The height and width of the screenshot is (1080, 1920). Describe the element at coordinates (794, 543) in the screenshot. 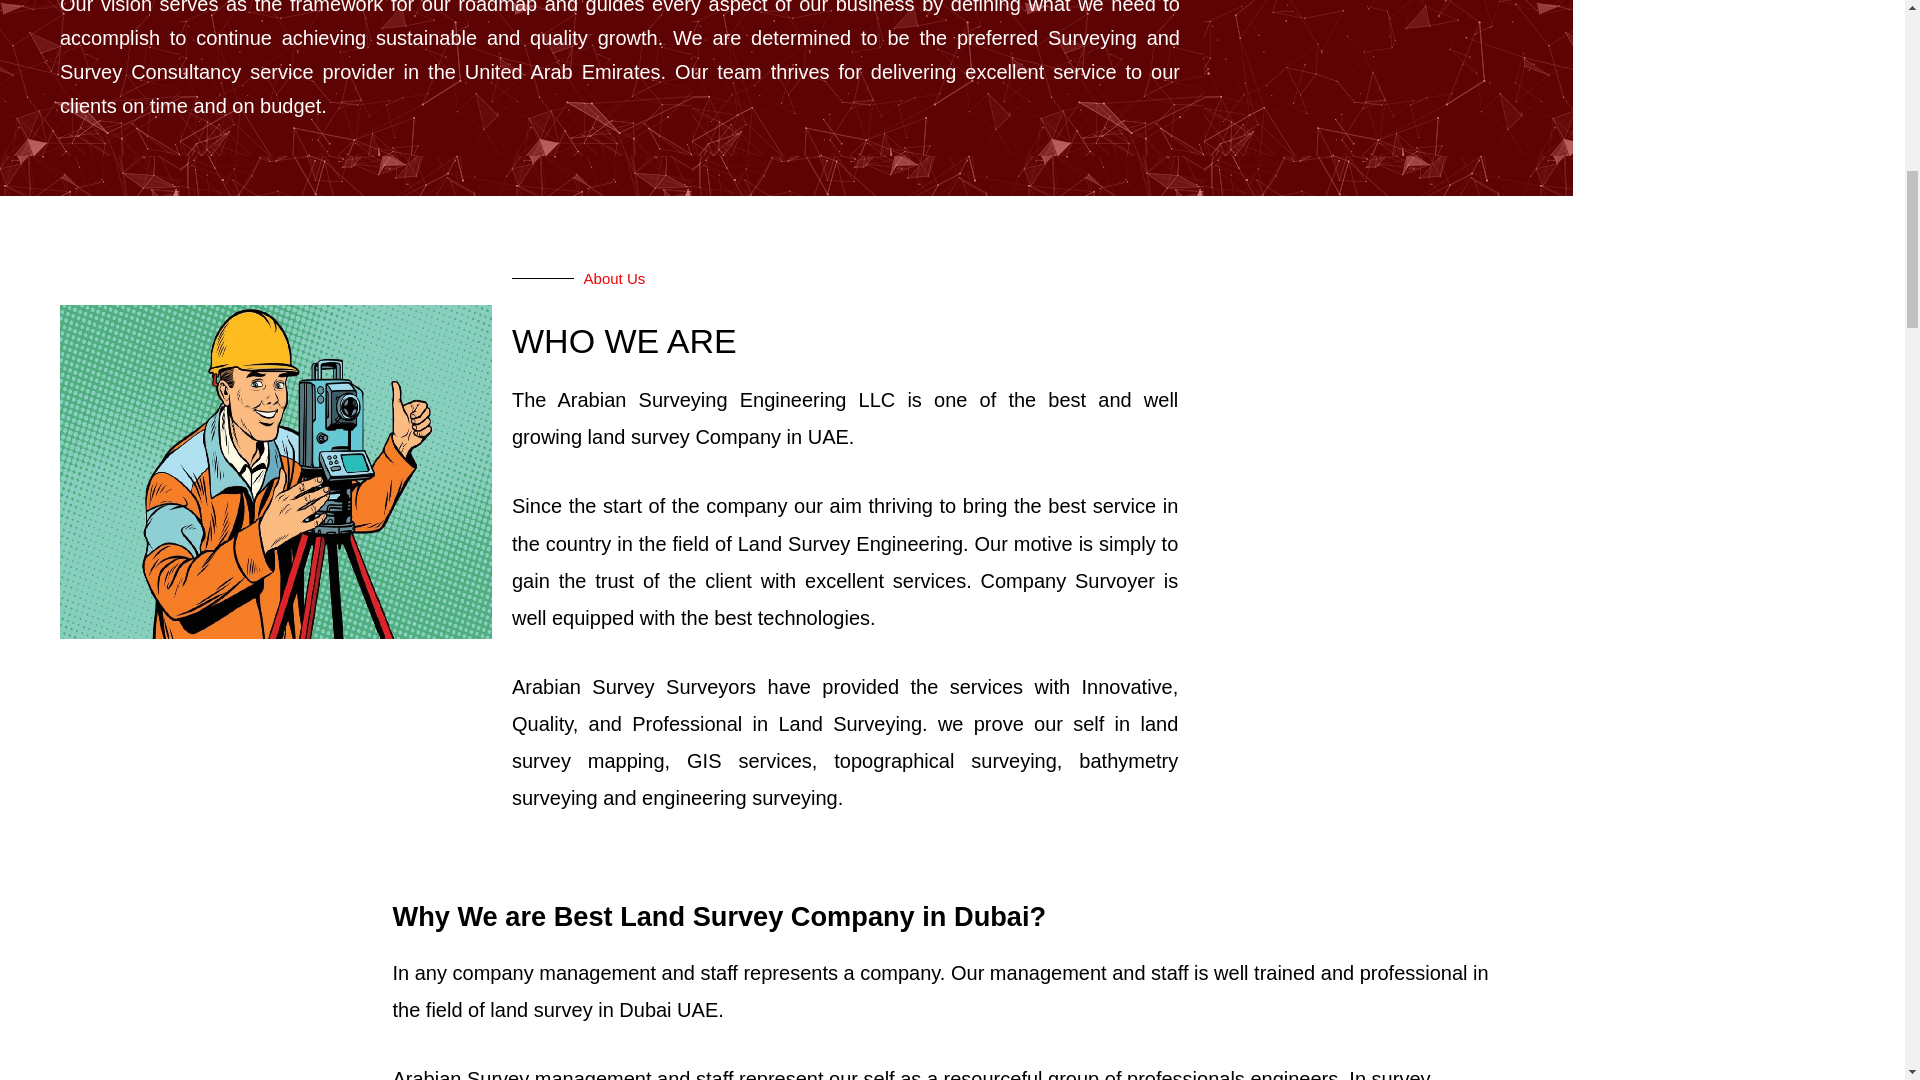

I see `Land Survey` at that location.